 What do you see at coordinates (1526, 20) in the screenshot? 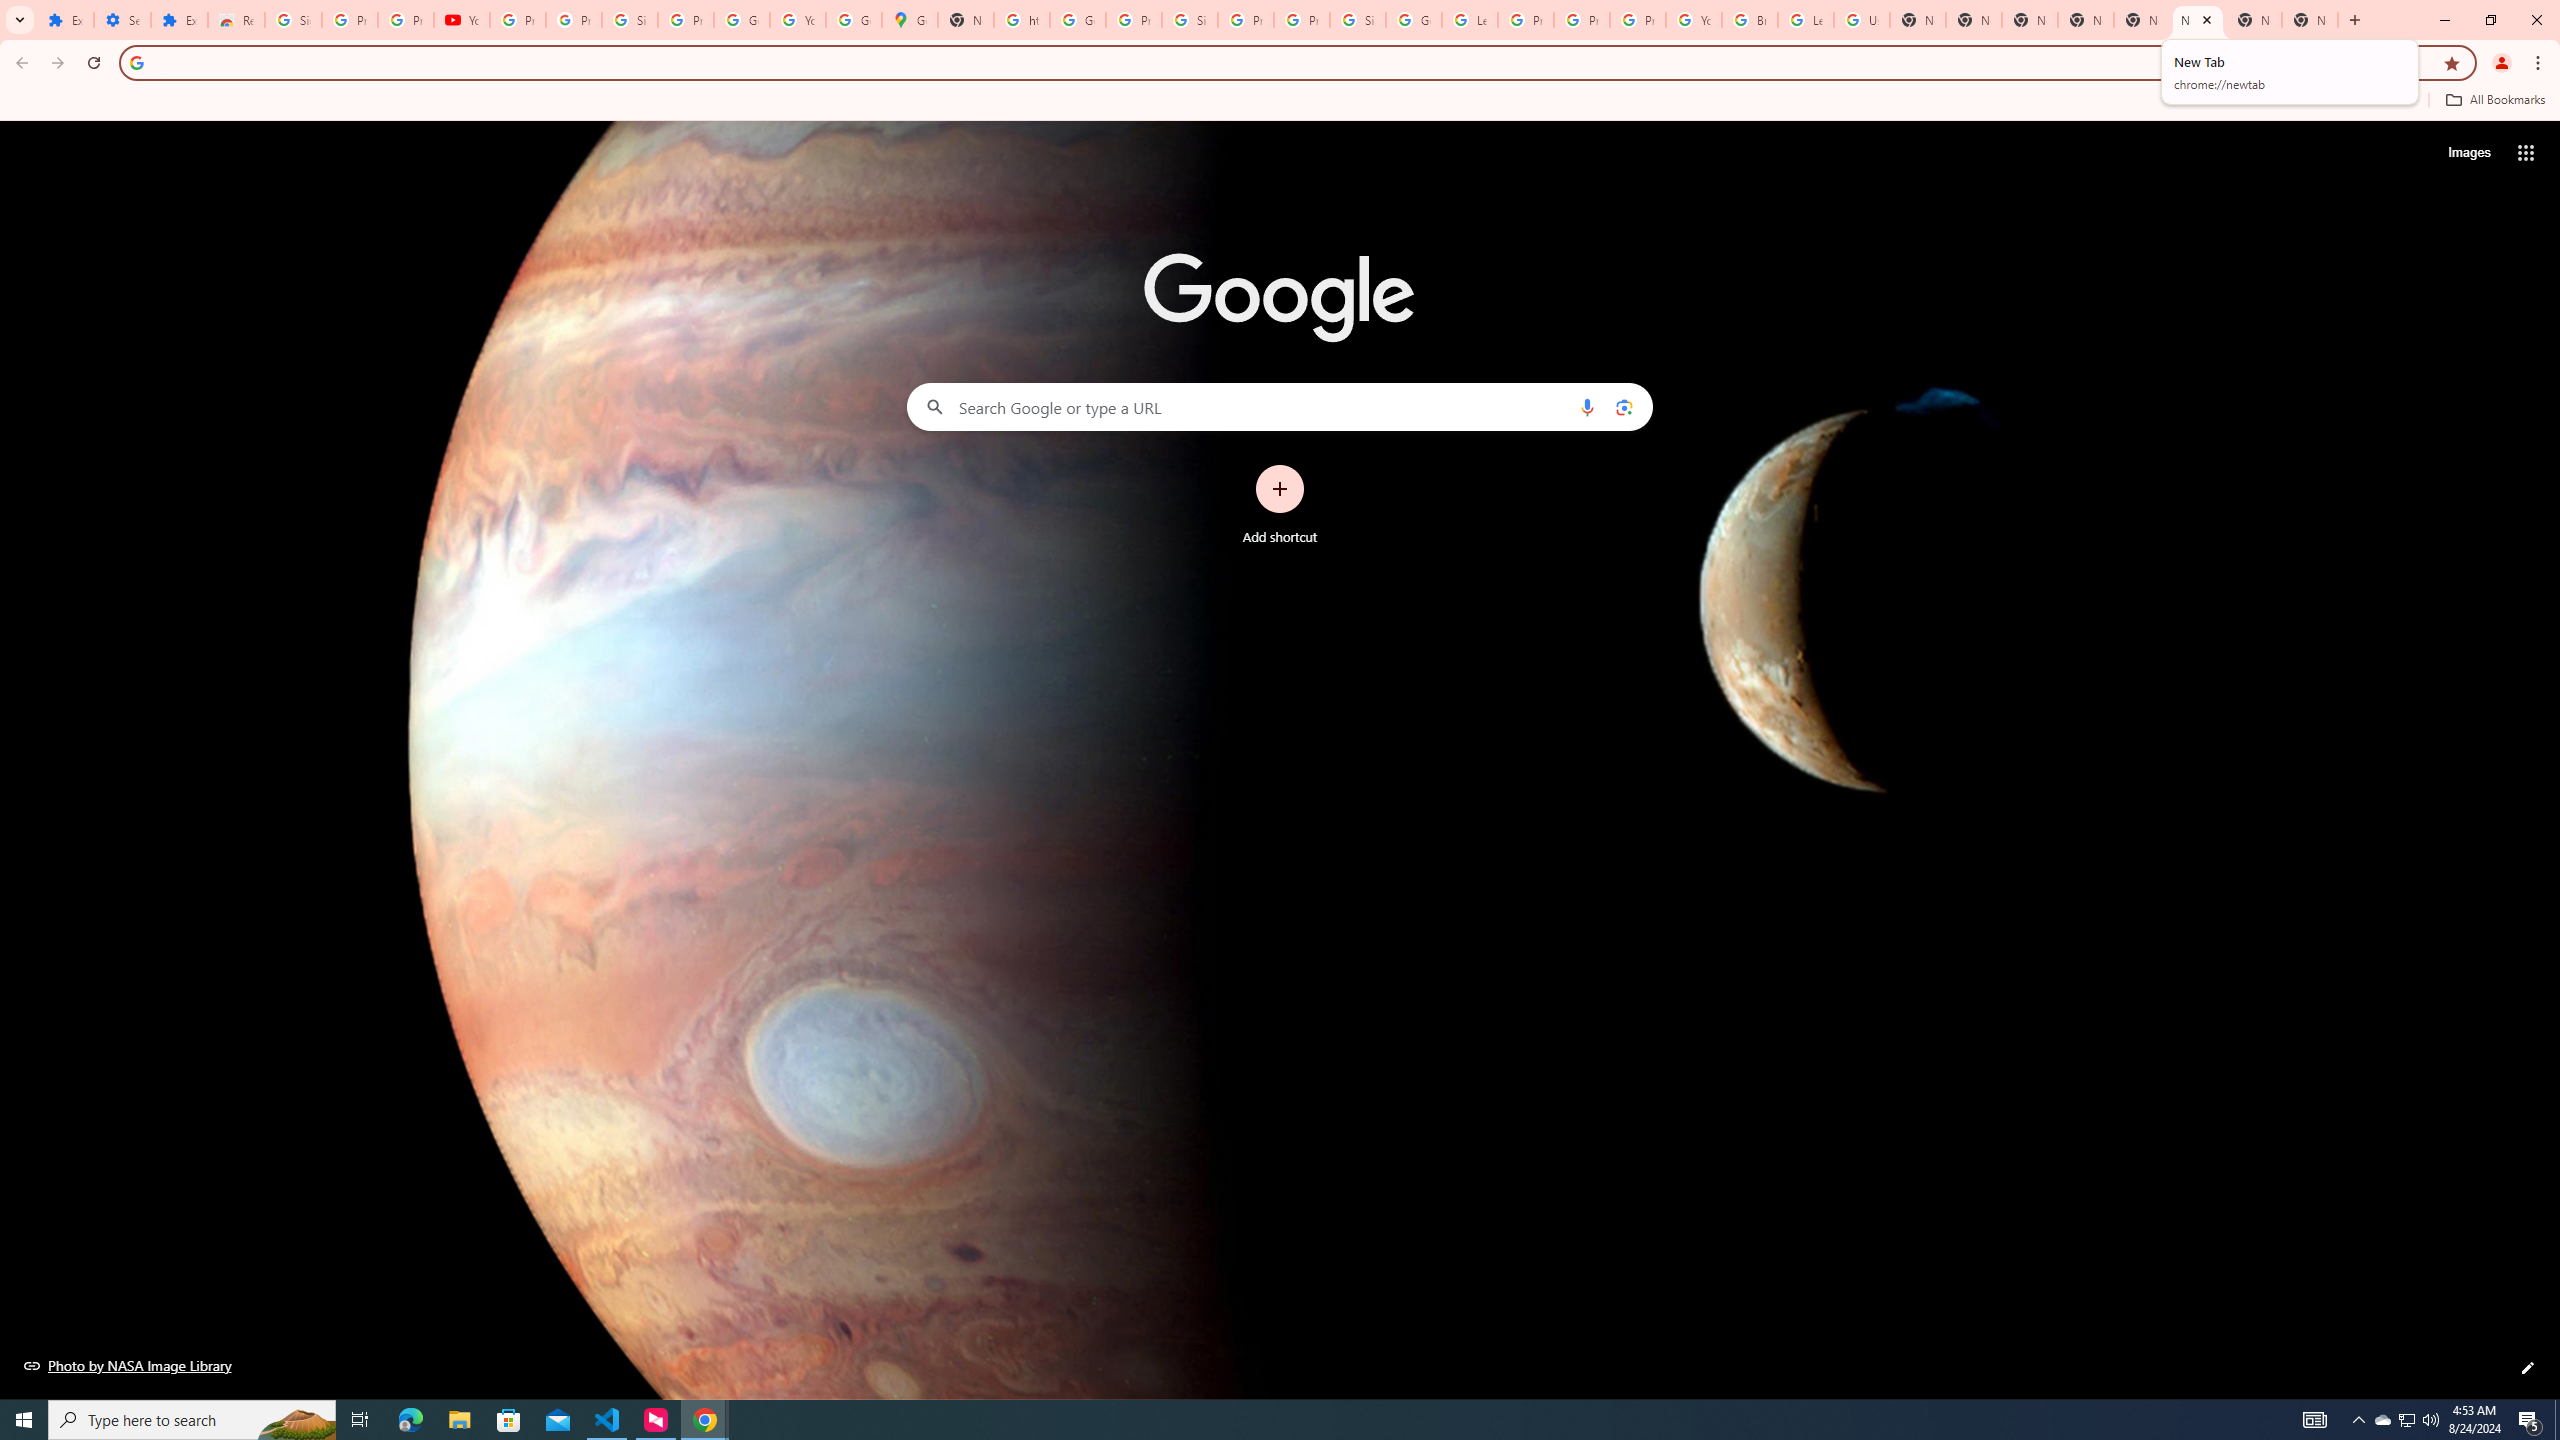
I see `Privacy Help Center - Policies Help` at bounding box center [1526, 20].